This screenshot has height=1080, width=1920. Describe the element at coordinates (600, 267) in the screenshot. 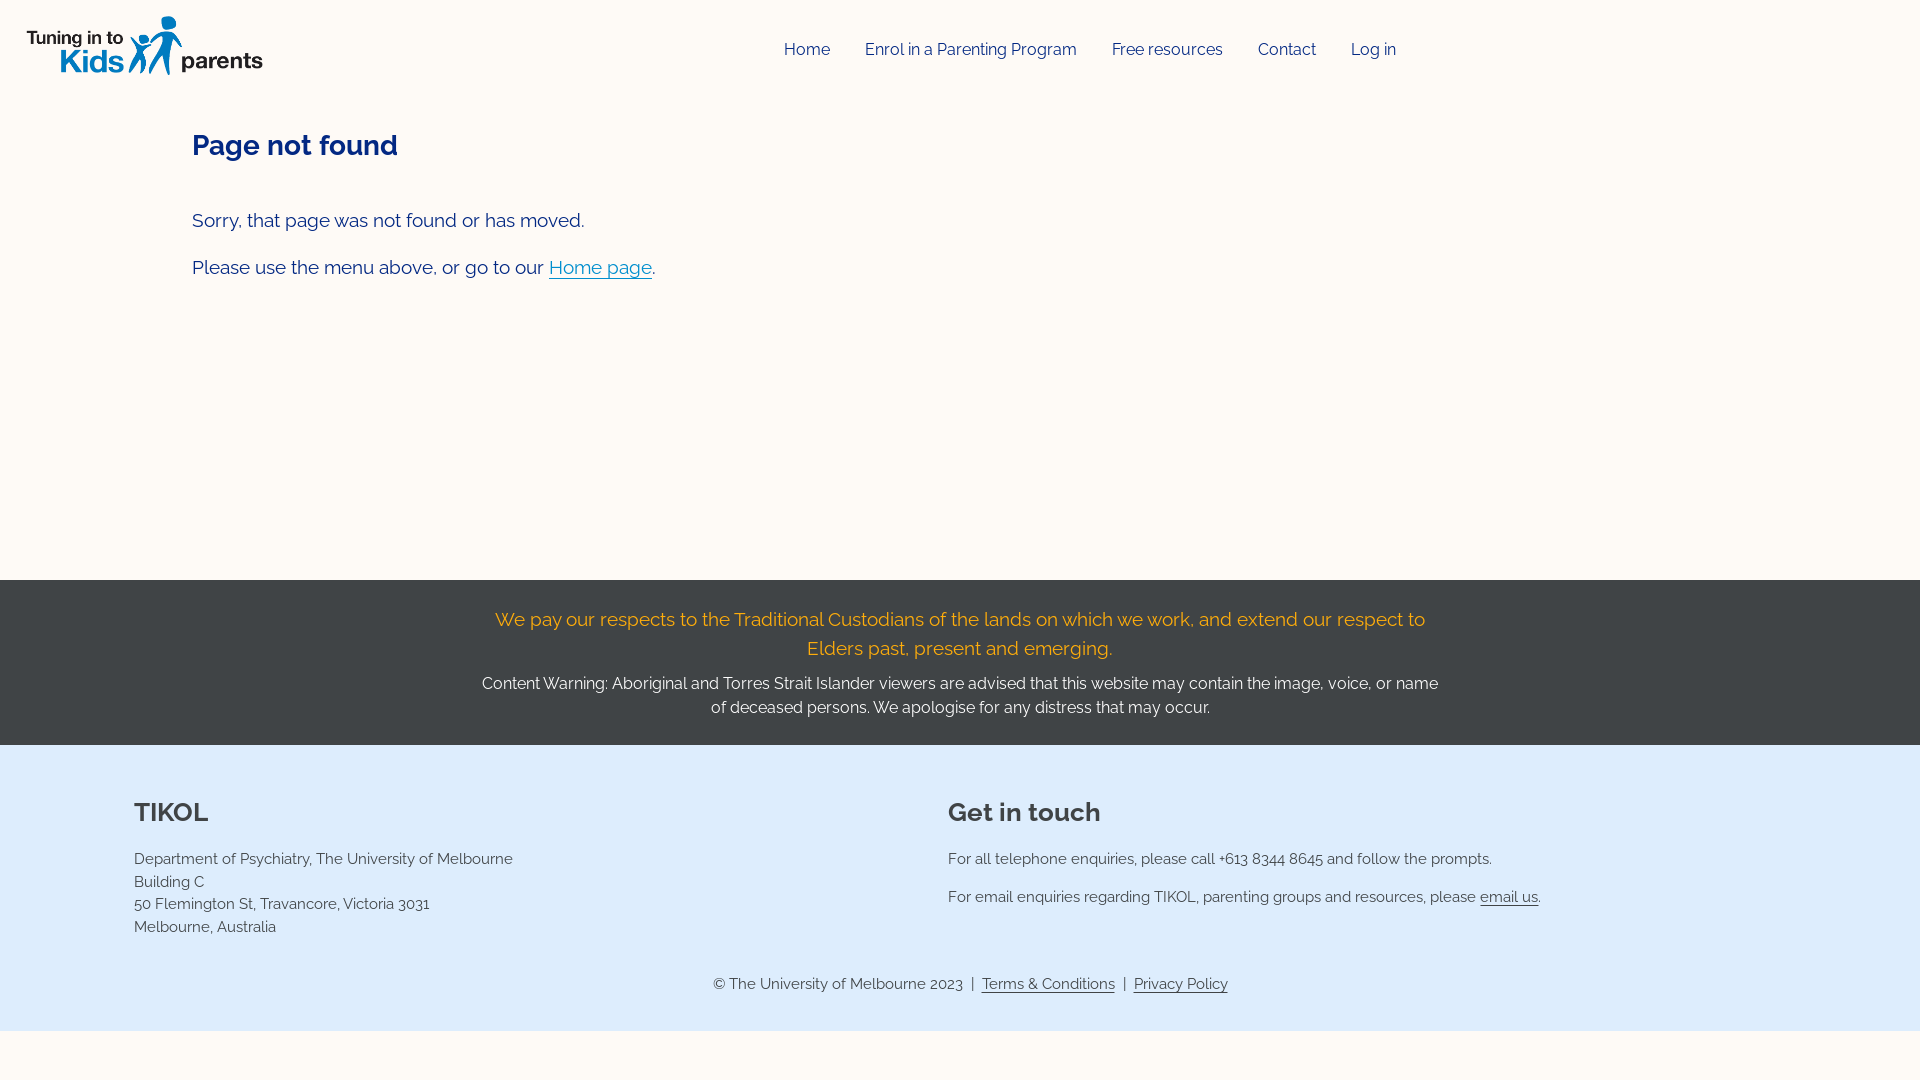

I see `Home page` at that location.